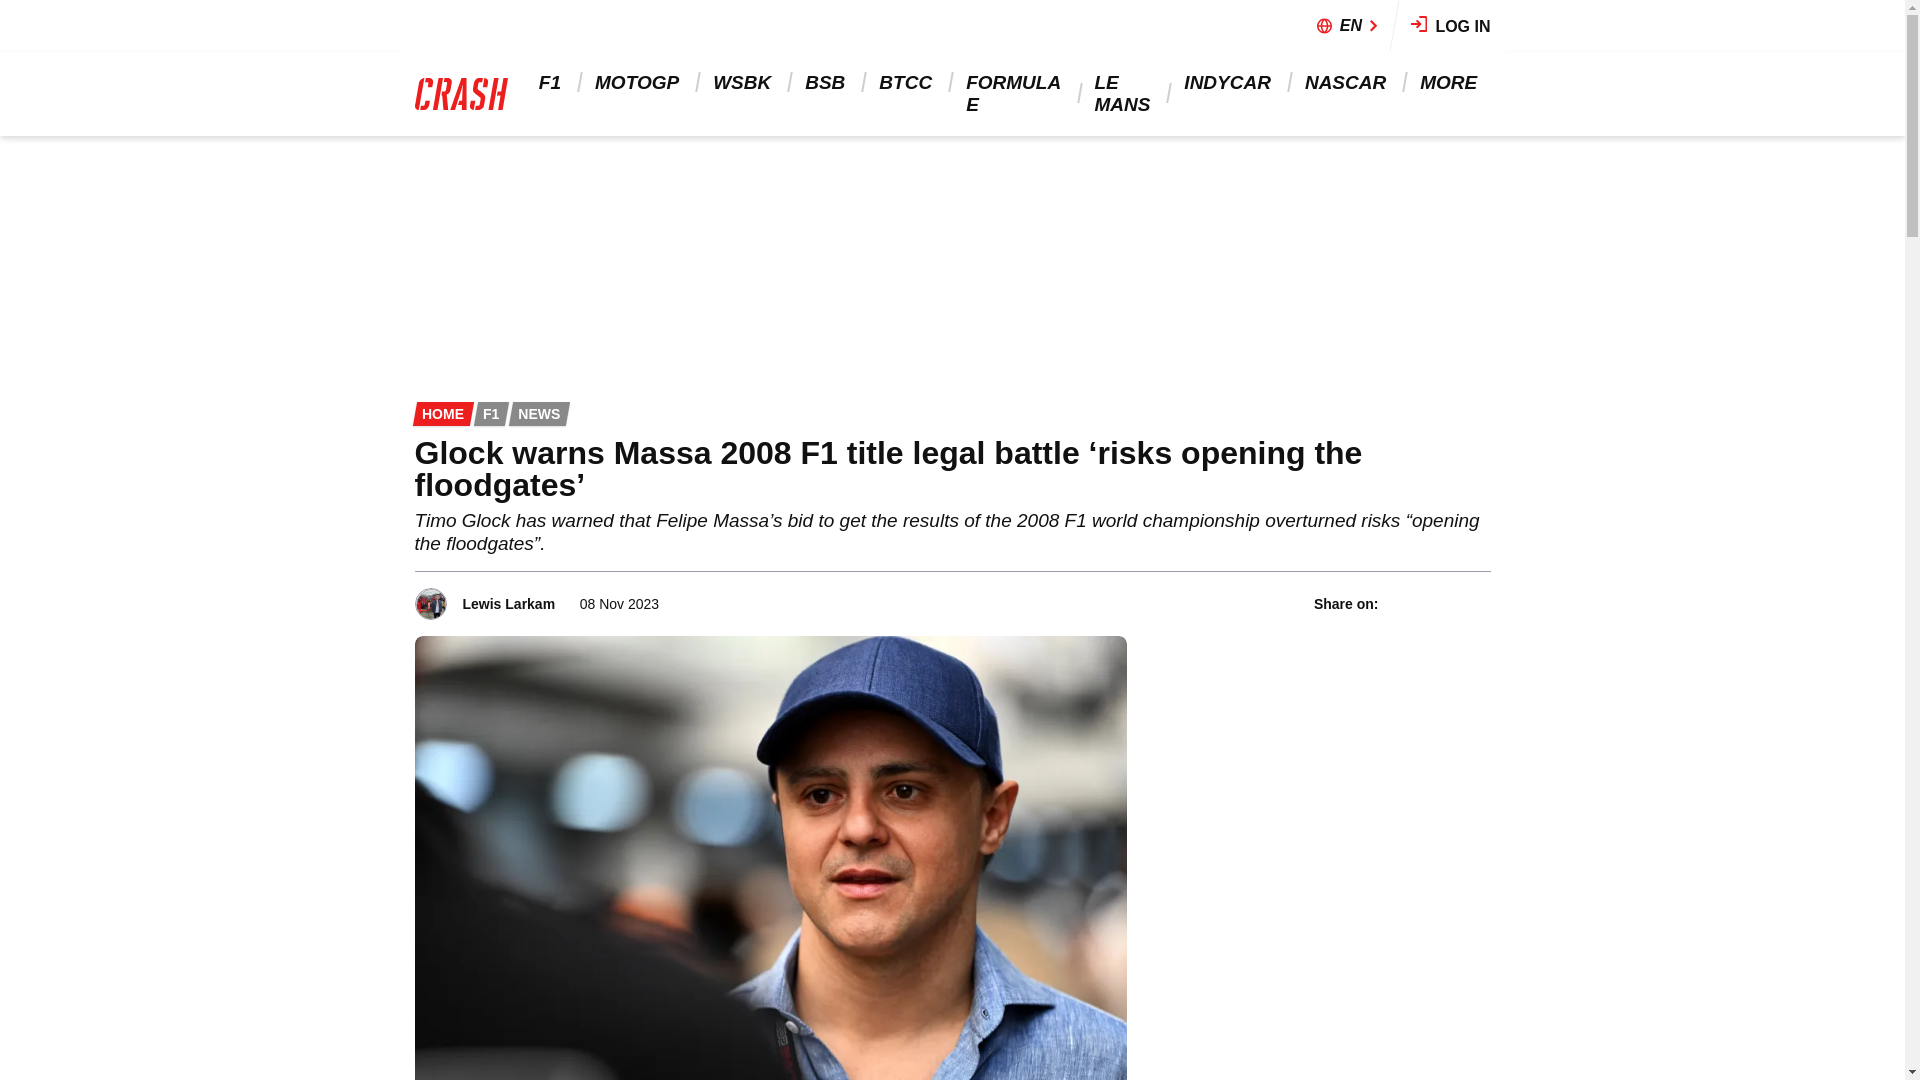  I want to click on Share to Linkedin, so click(1450, 604).